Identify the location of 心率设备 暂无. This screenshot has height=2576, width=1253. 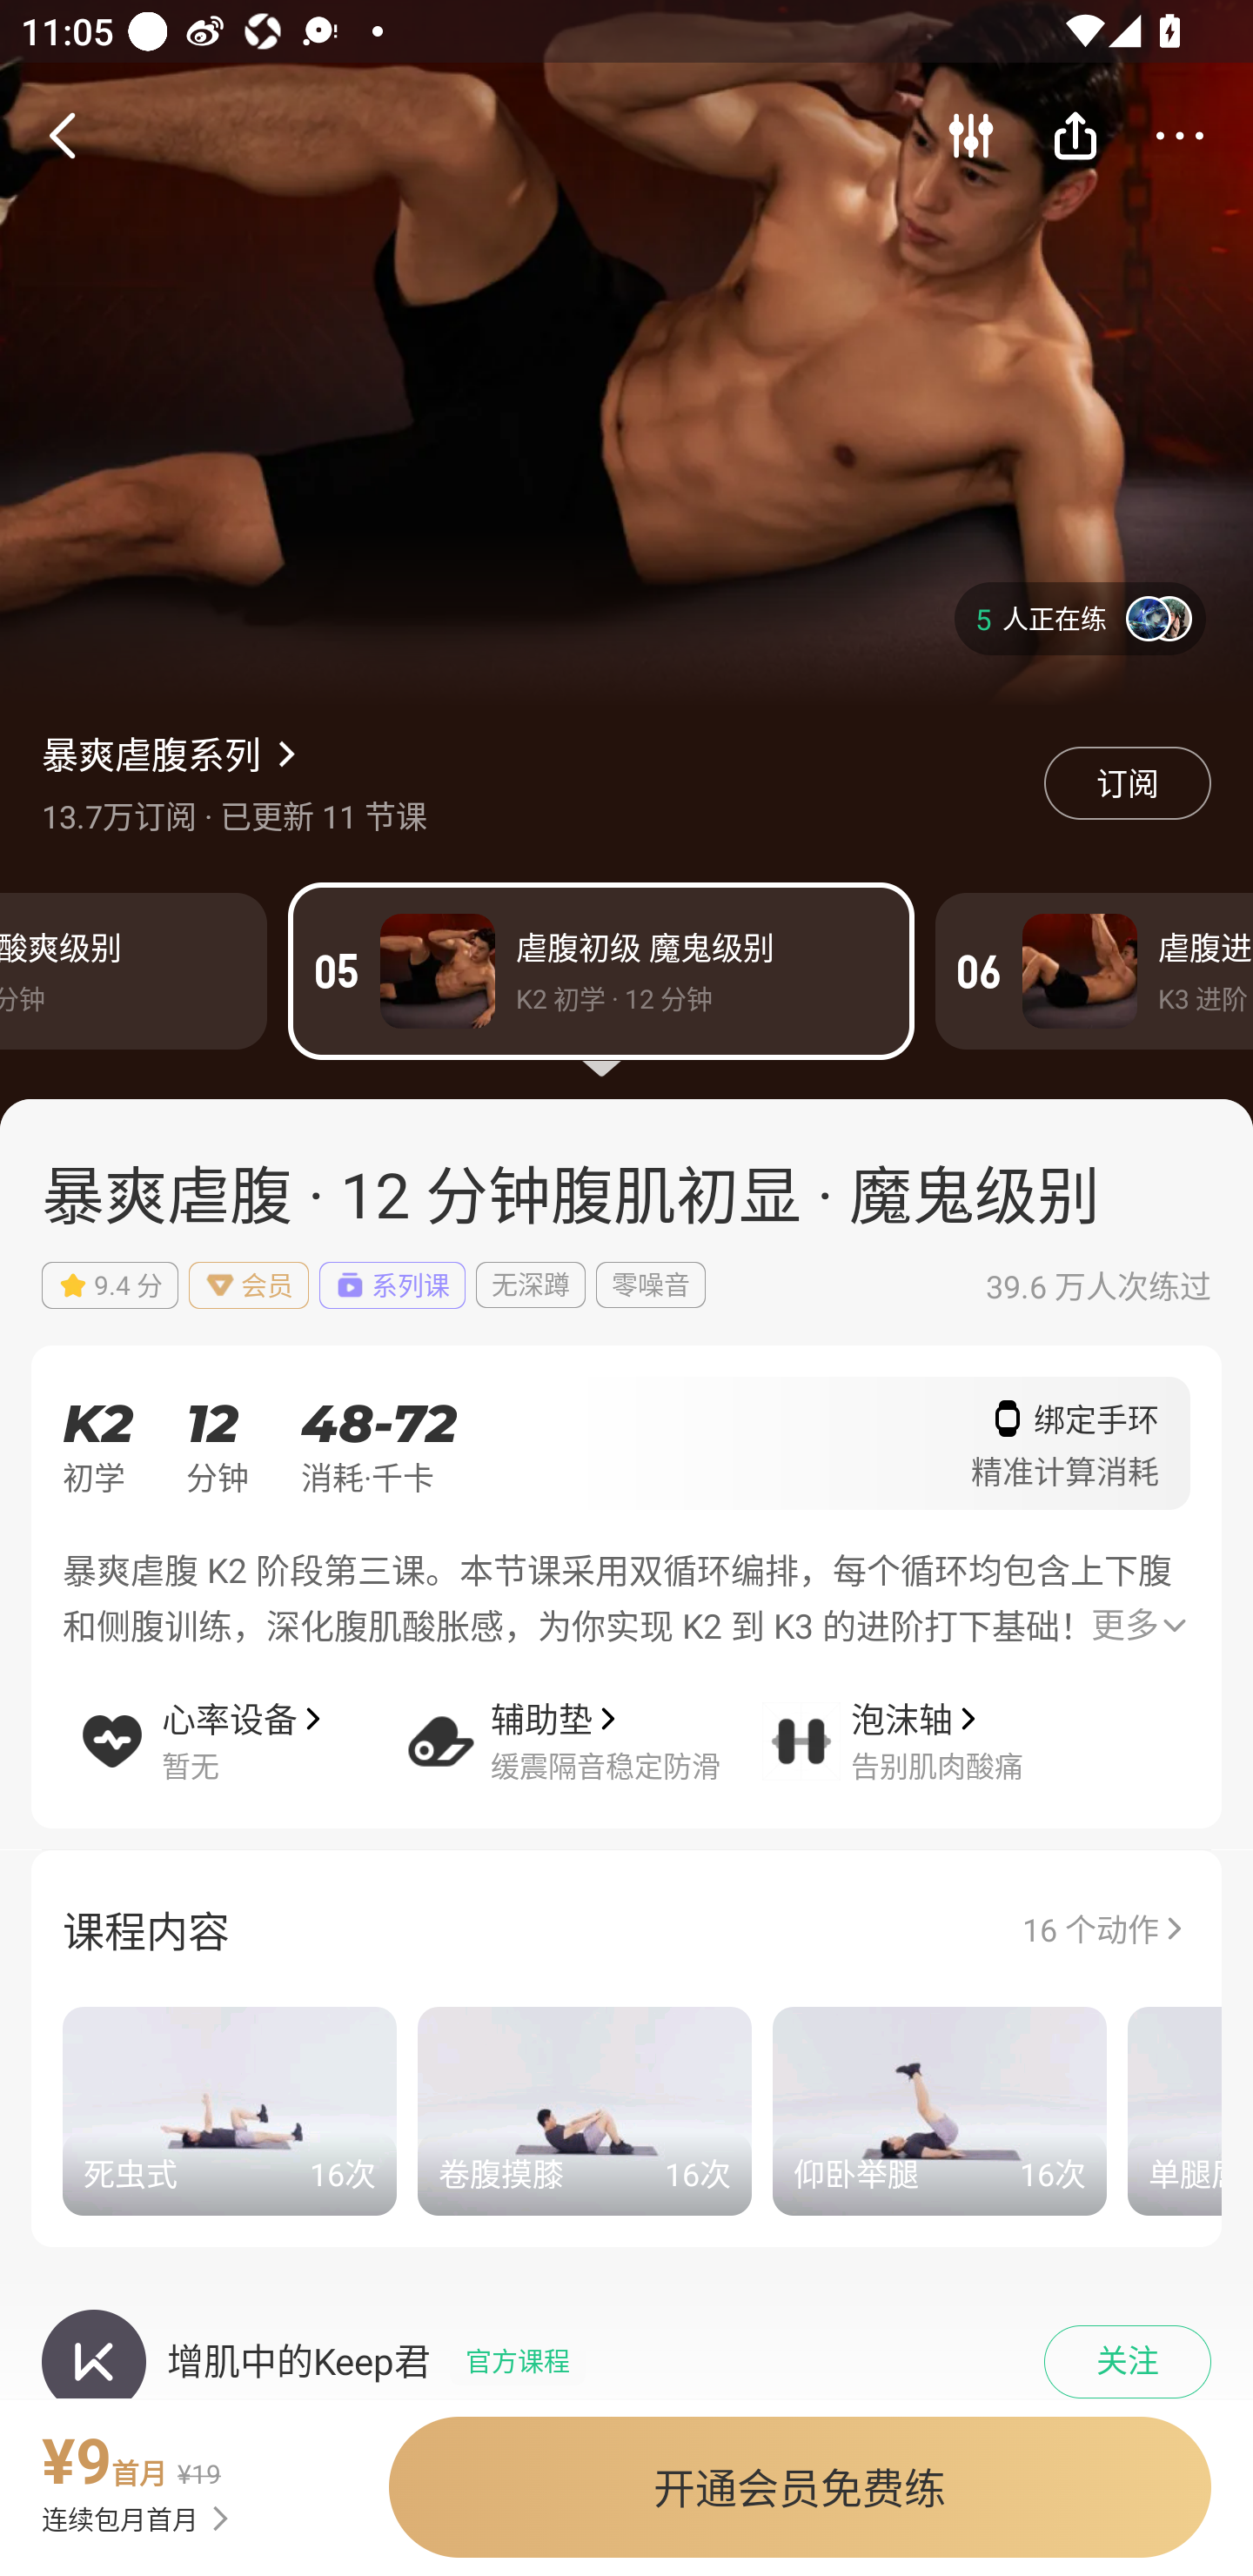
(237, 1721).